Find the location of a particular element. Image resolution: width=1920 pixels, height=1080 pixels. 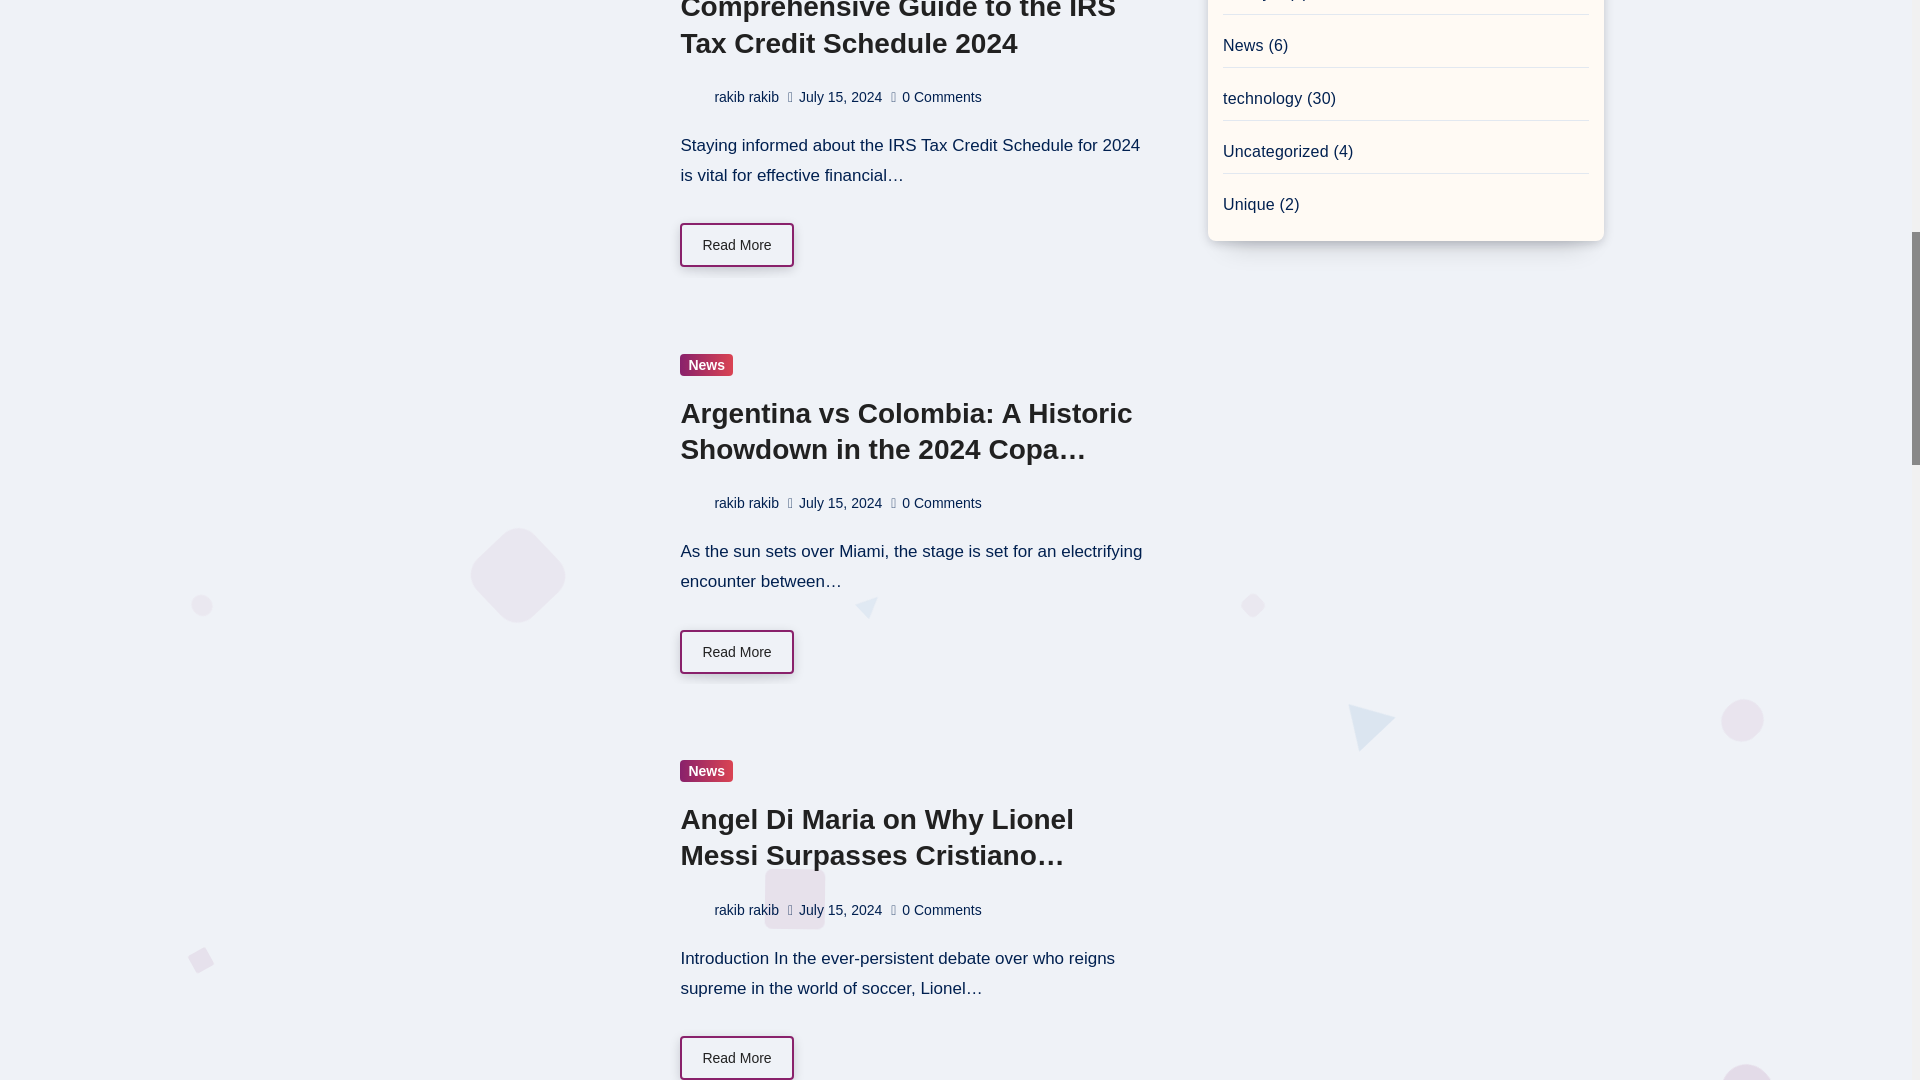

News is located at coordinates (706, 364).